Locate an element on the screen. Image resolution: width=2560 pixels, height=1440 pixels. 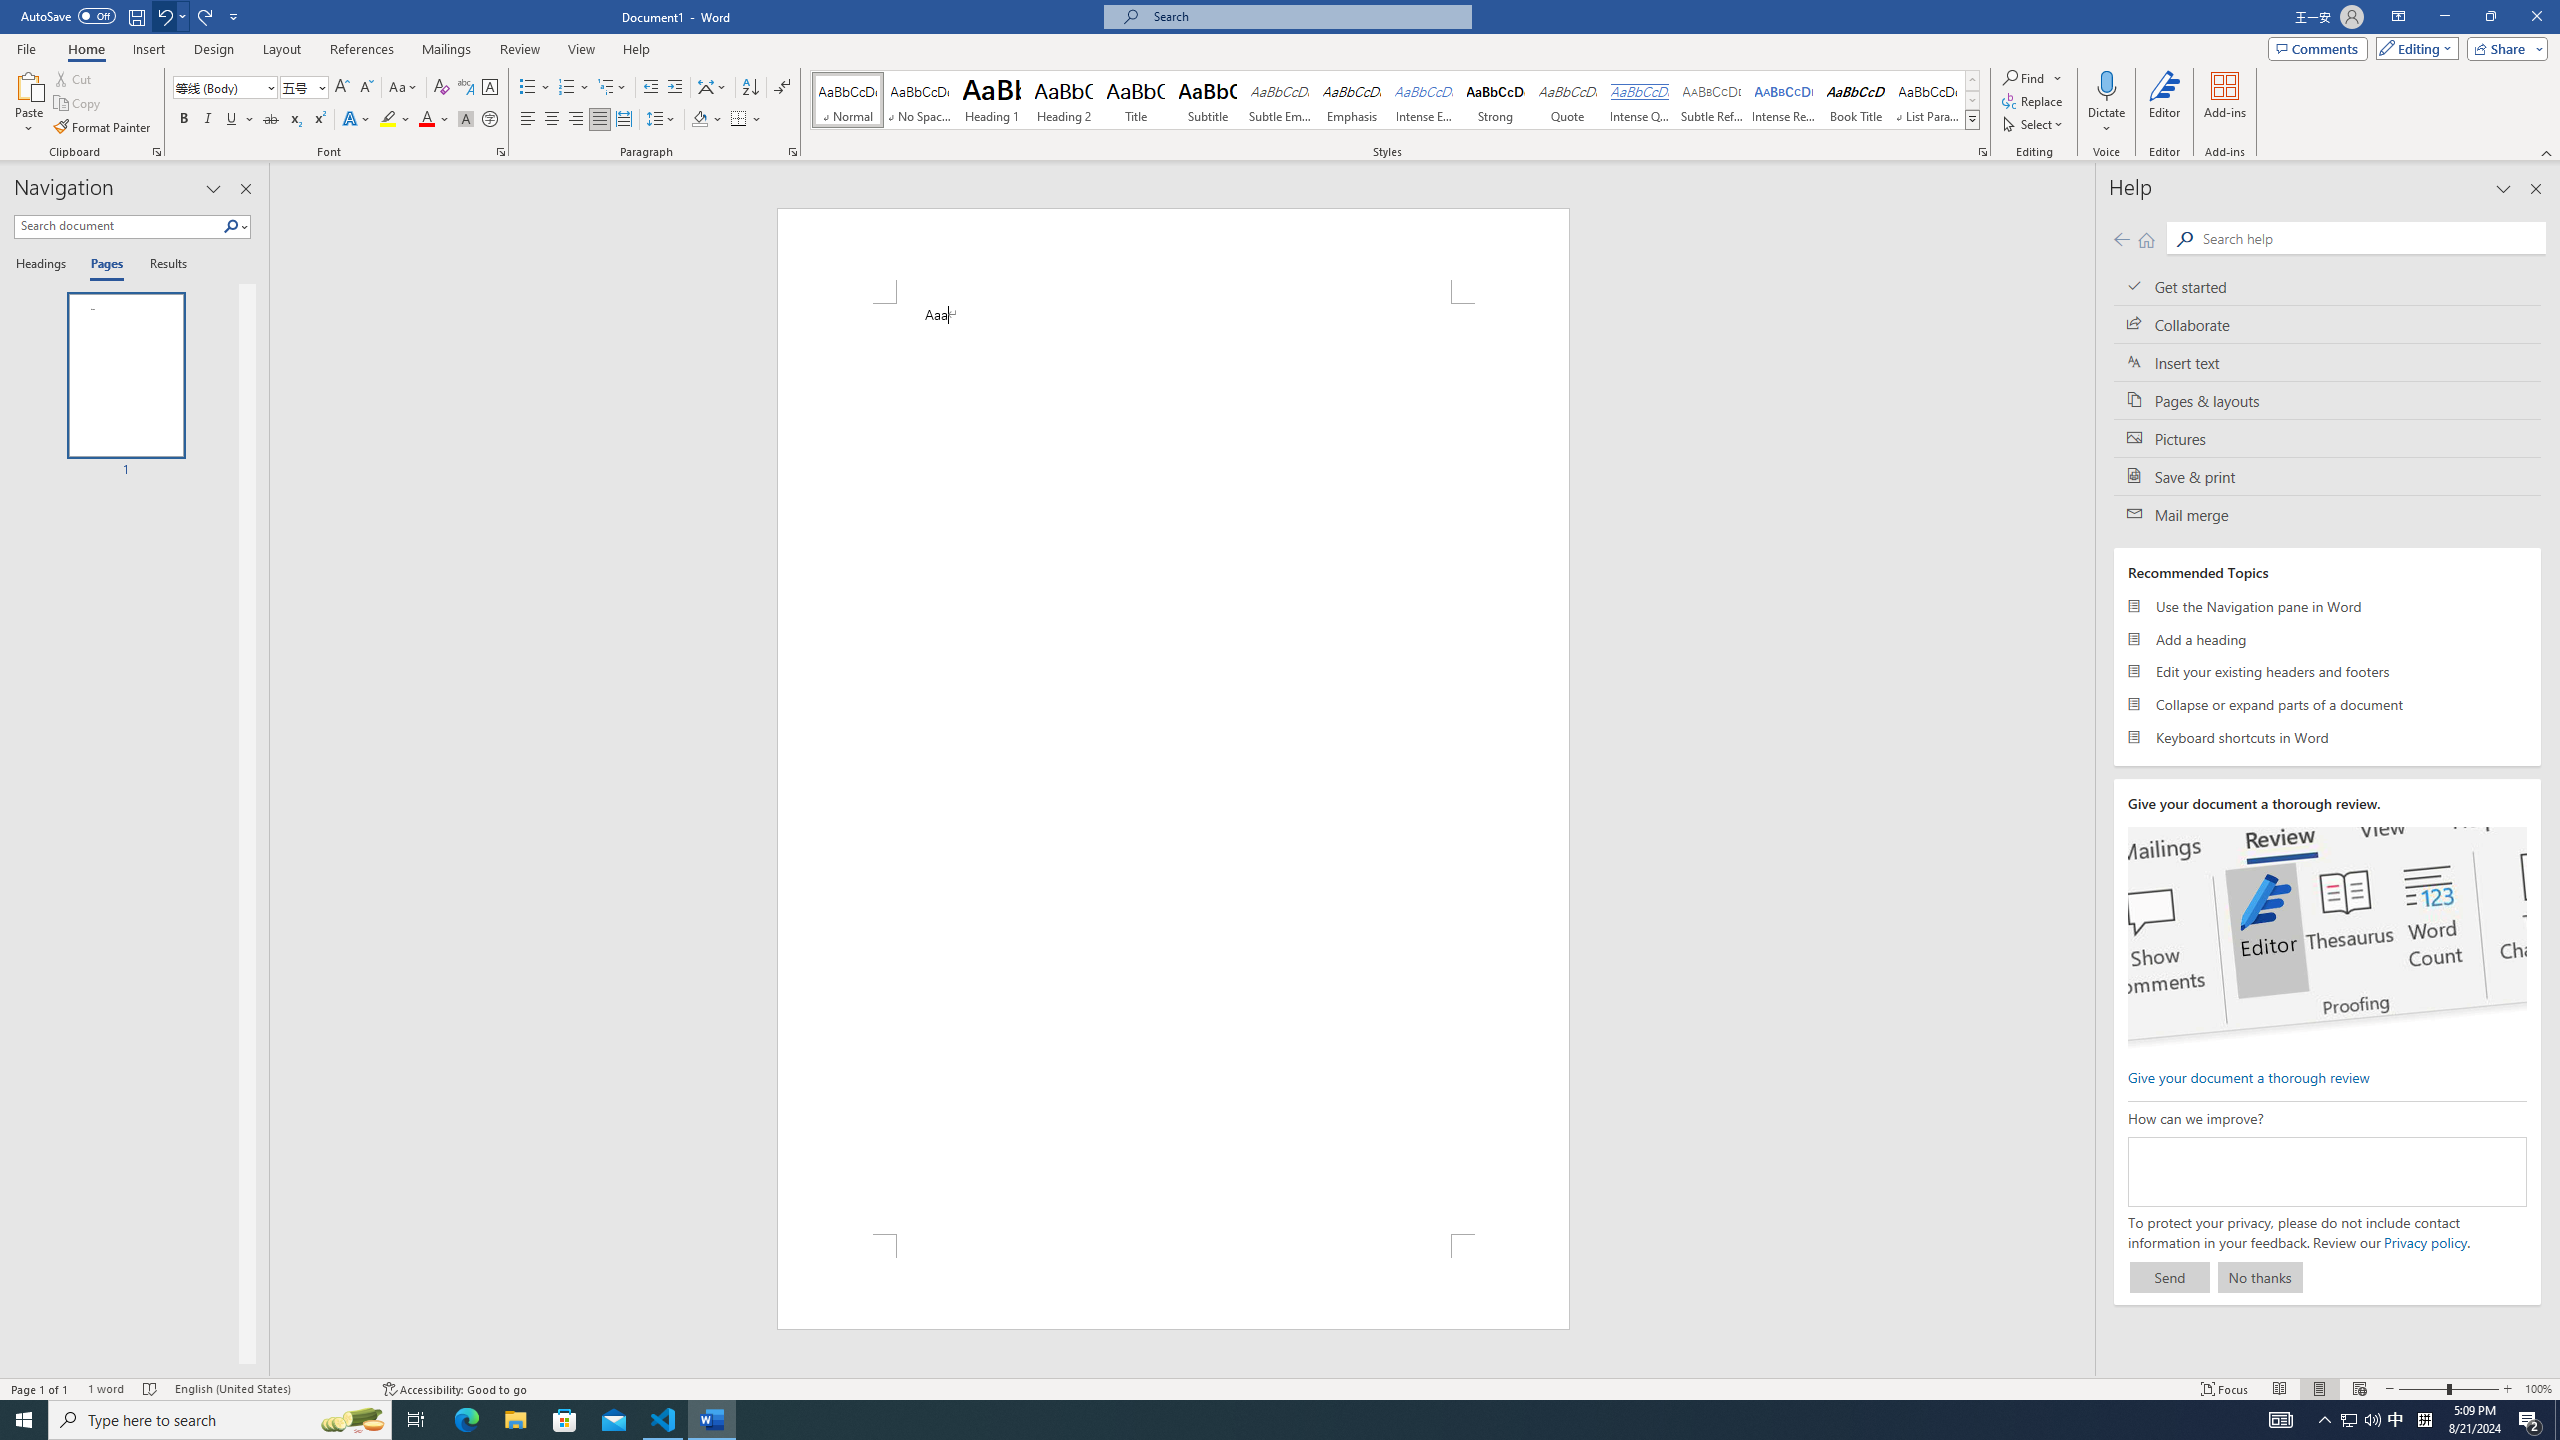
Font Size is located at coordinates (304, 88).